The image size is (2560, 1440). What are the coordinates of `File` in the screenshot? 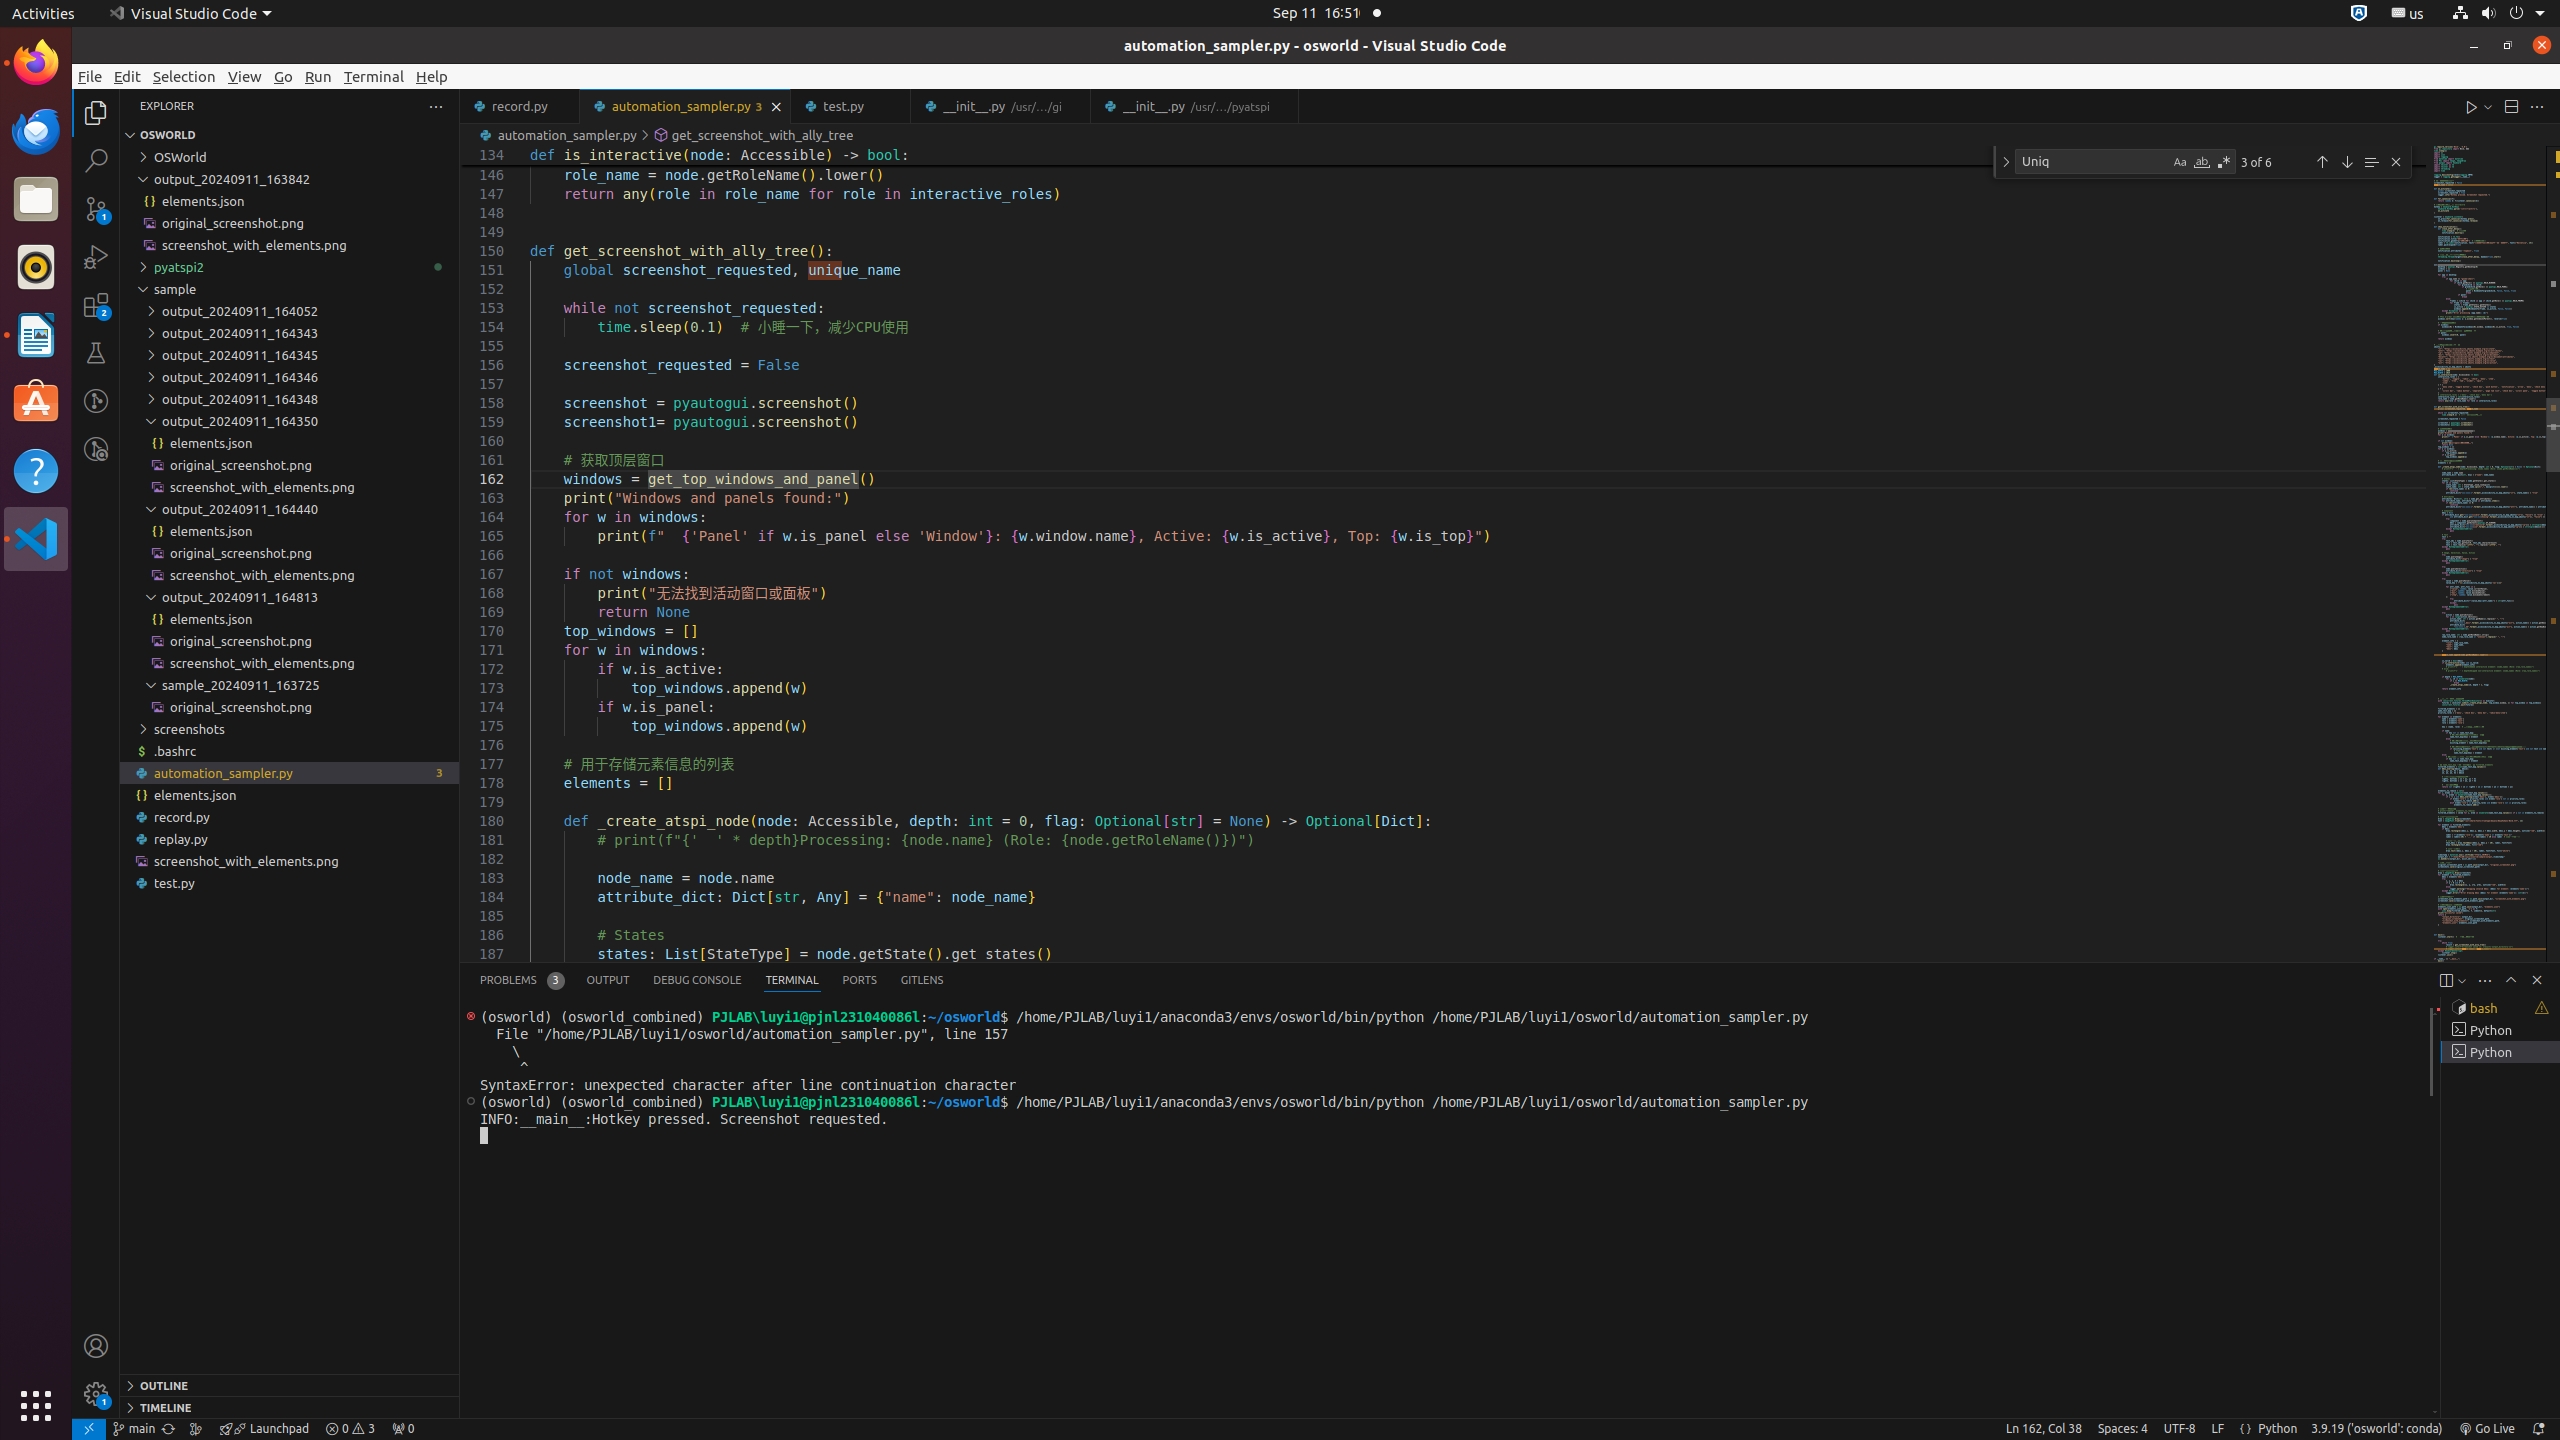 It's located at (90, 76).